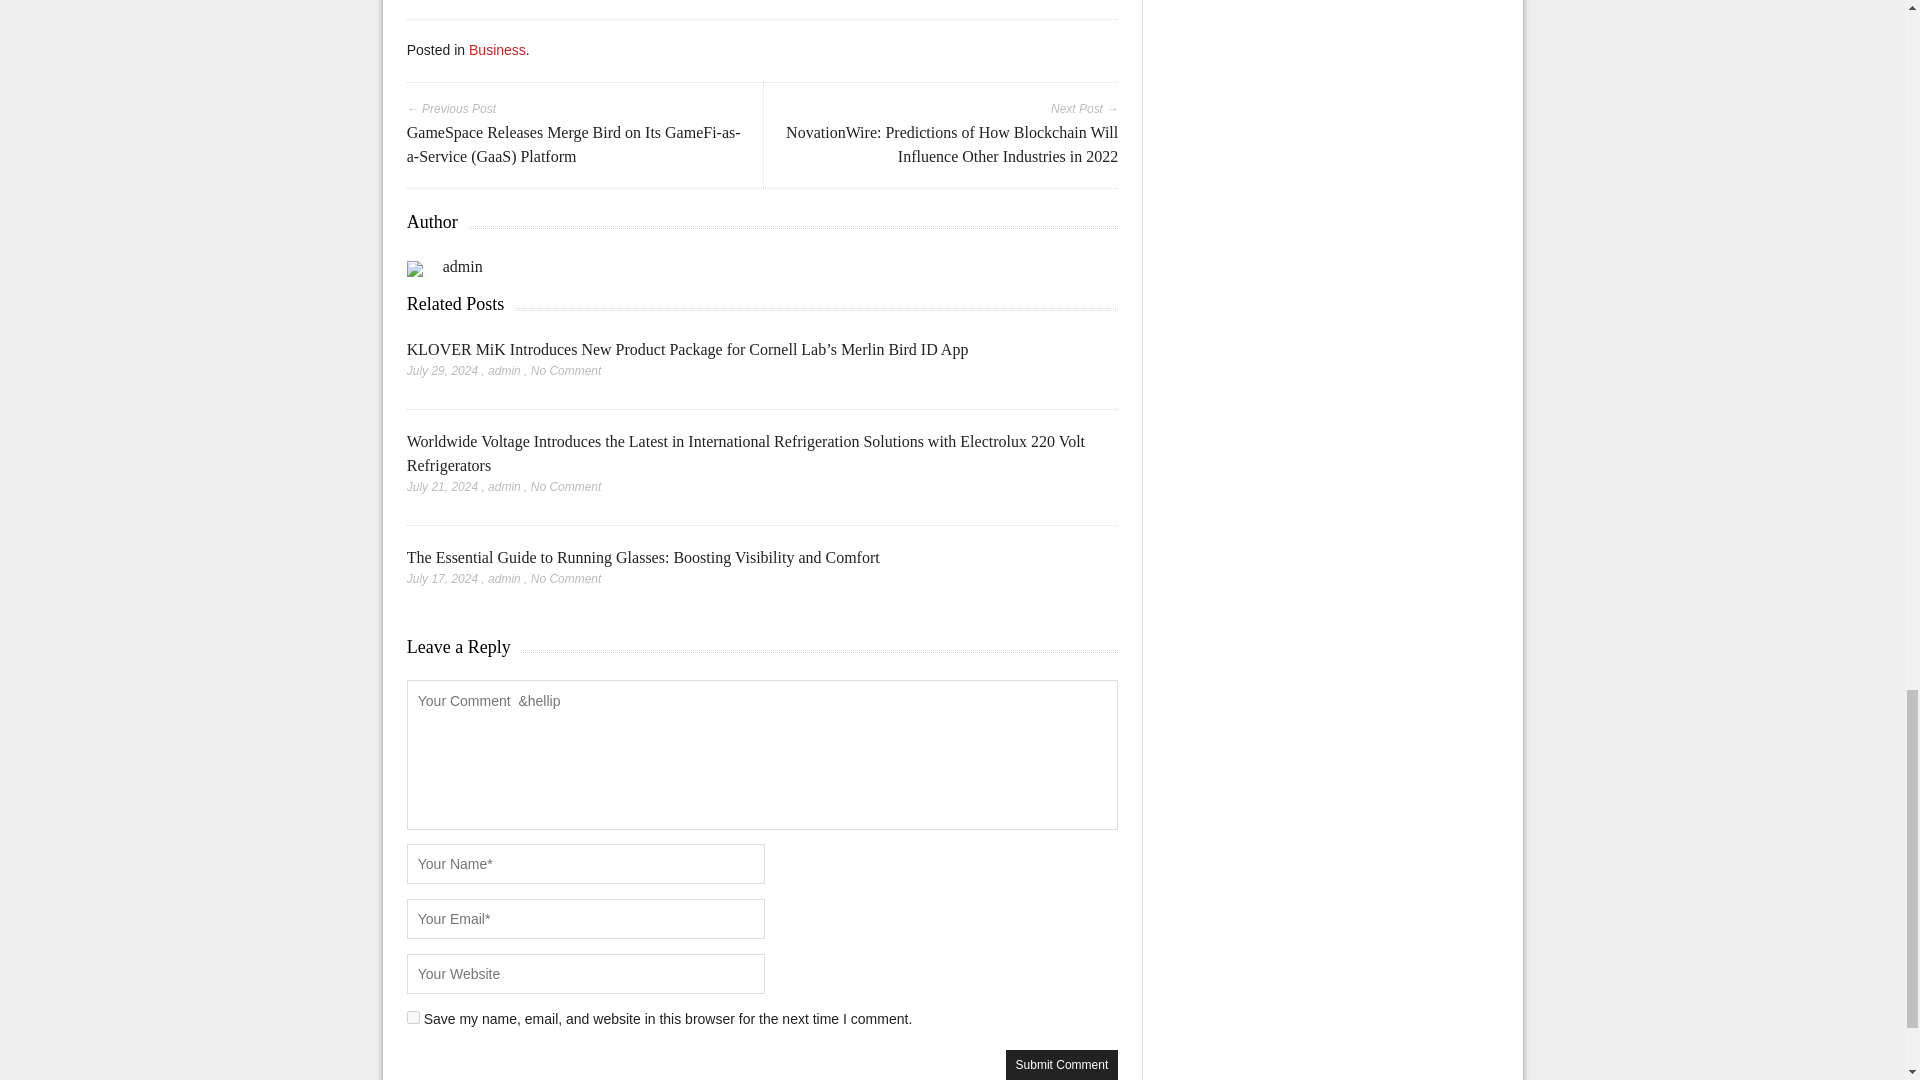 This screenshot has height=1080, width=1920. What do you see at coordinates (504, 486) in the screenshot?
I see `Posts by admin` at bounding box center [504, 486].